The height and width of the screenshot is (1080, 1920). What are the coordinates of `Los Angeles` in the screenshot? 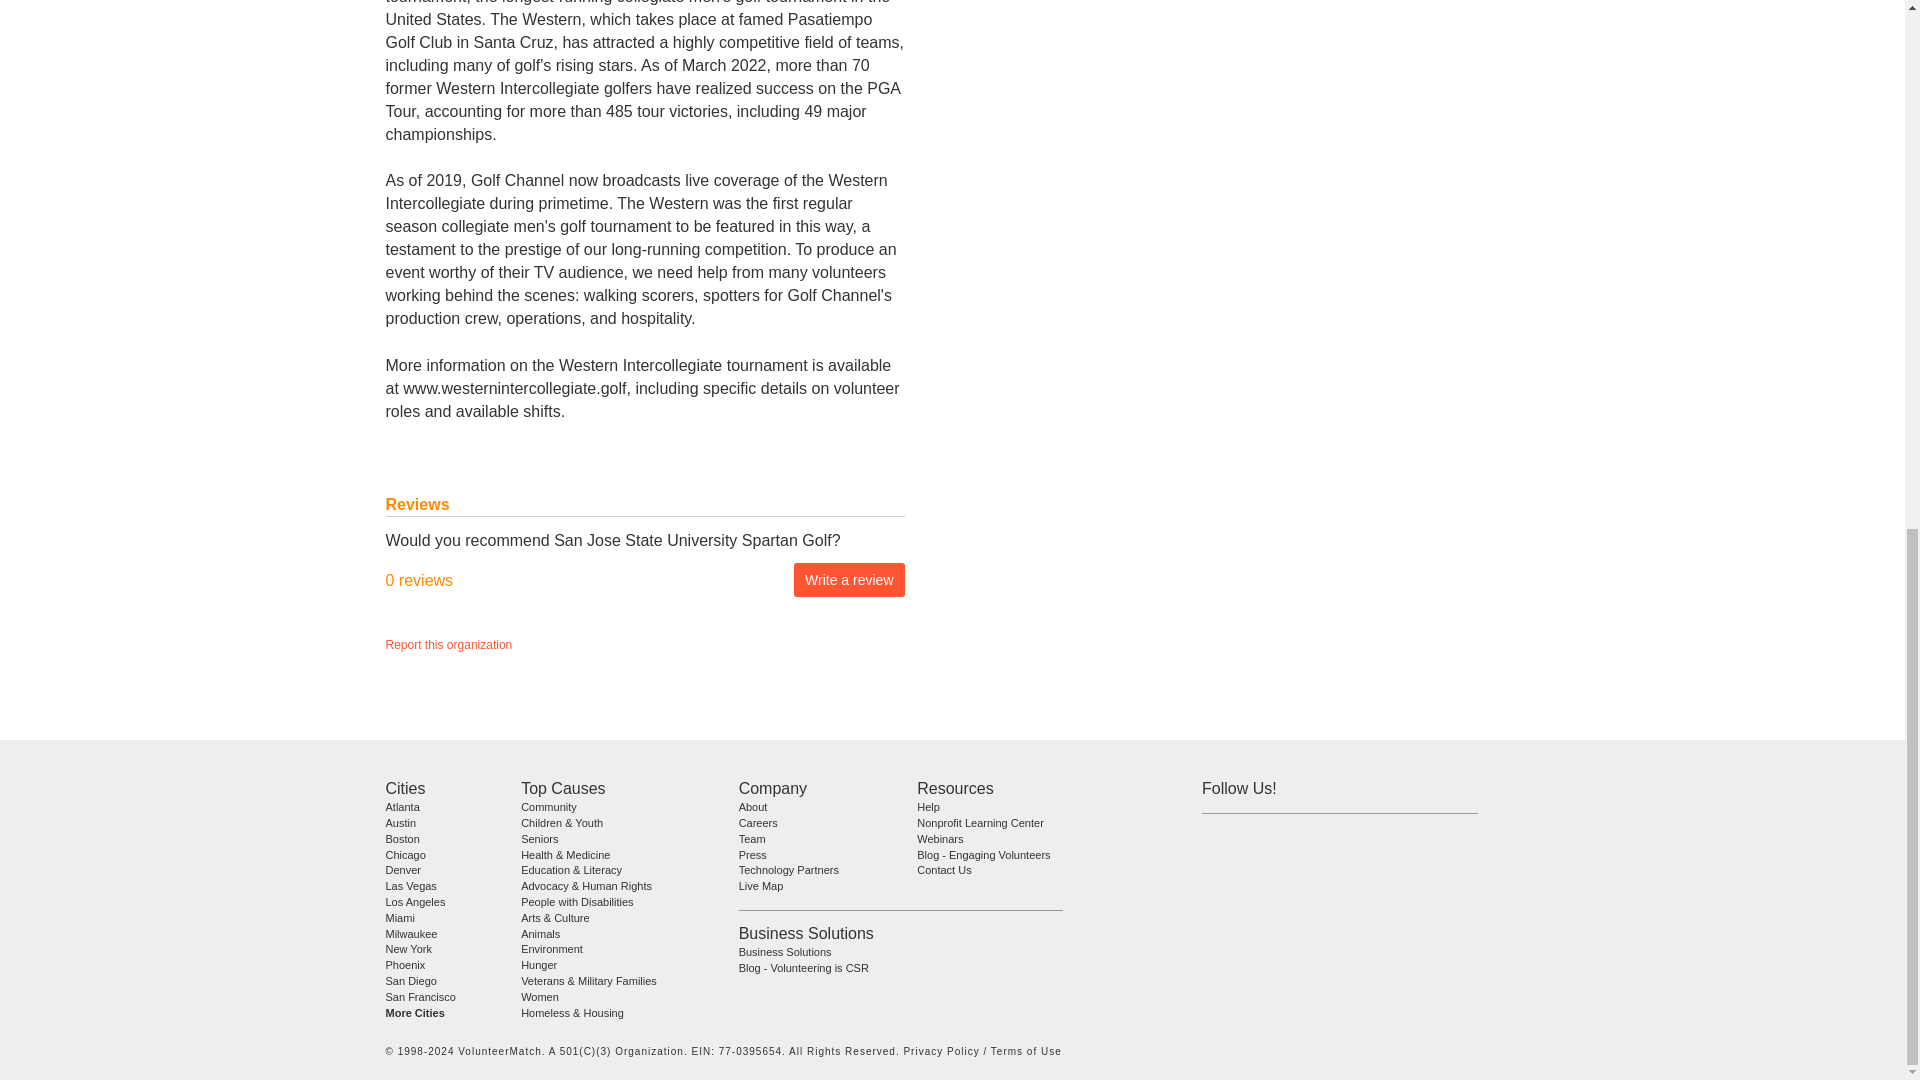 It's located at (415, 902).